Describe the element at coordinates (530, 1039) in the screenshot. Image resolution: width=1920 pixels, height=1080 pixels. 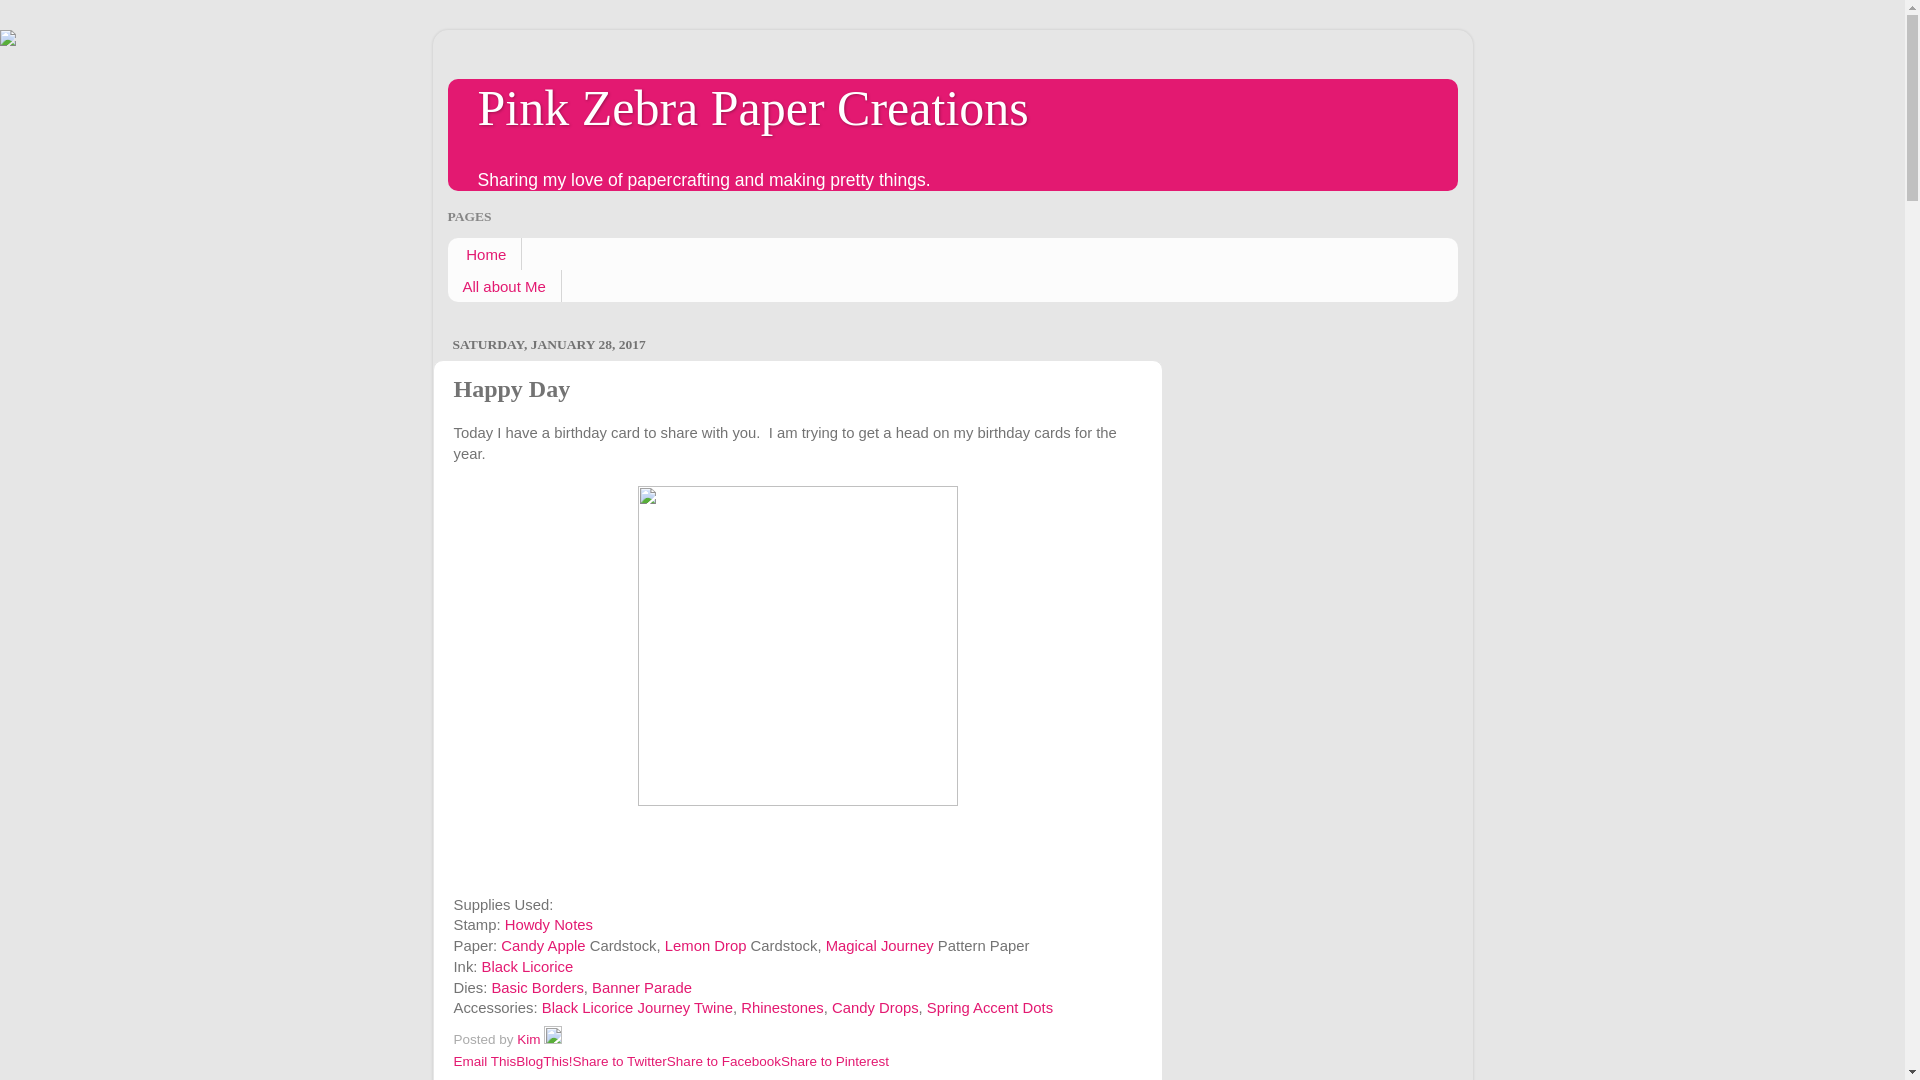
I see `author profile` at that location.